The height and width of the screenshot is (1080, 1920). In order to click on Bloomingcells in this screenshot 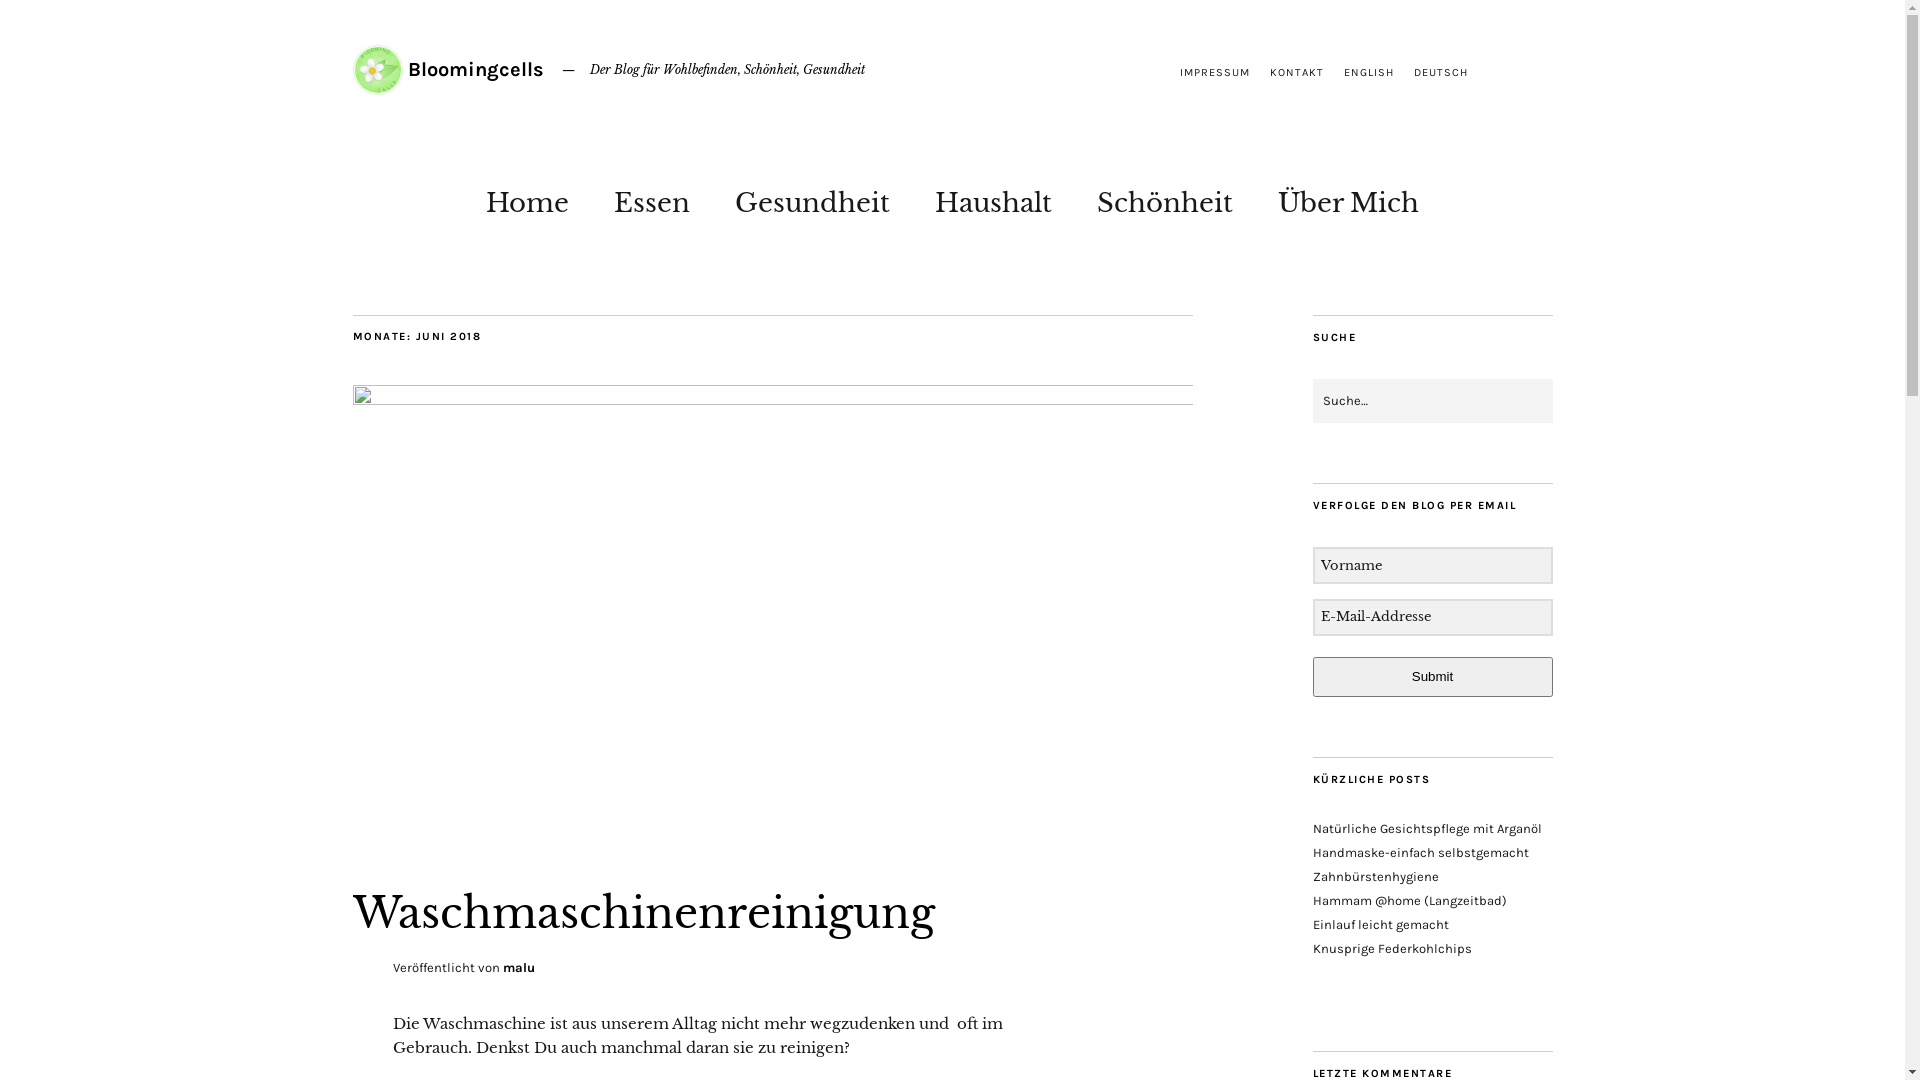, I will do `click(476, 70)`.